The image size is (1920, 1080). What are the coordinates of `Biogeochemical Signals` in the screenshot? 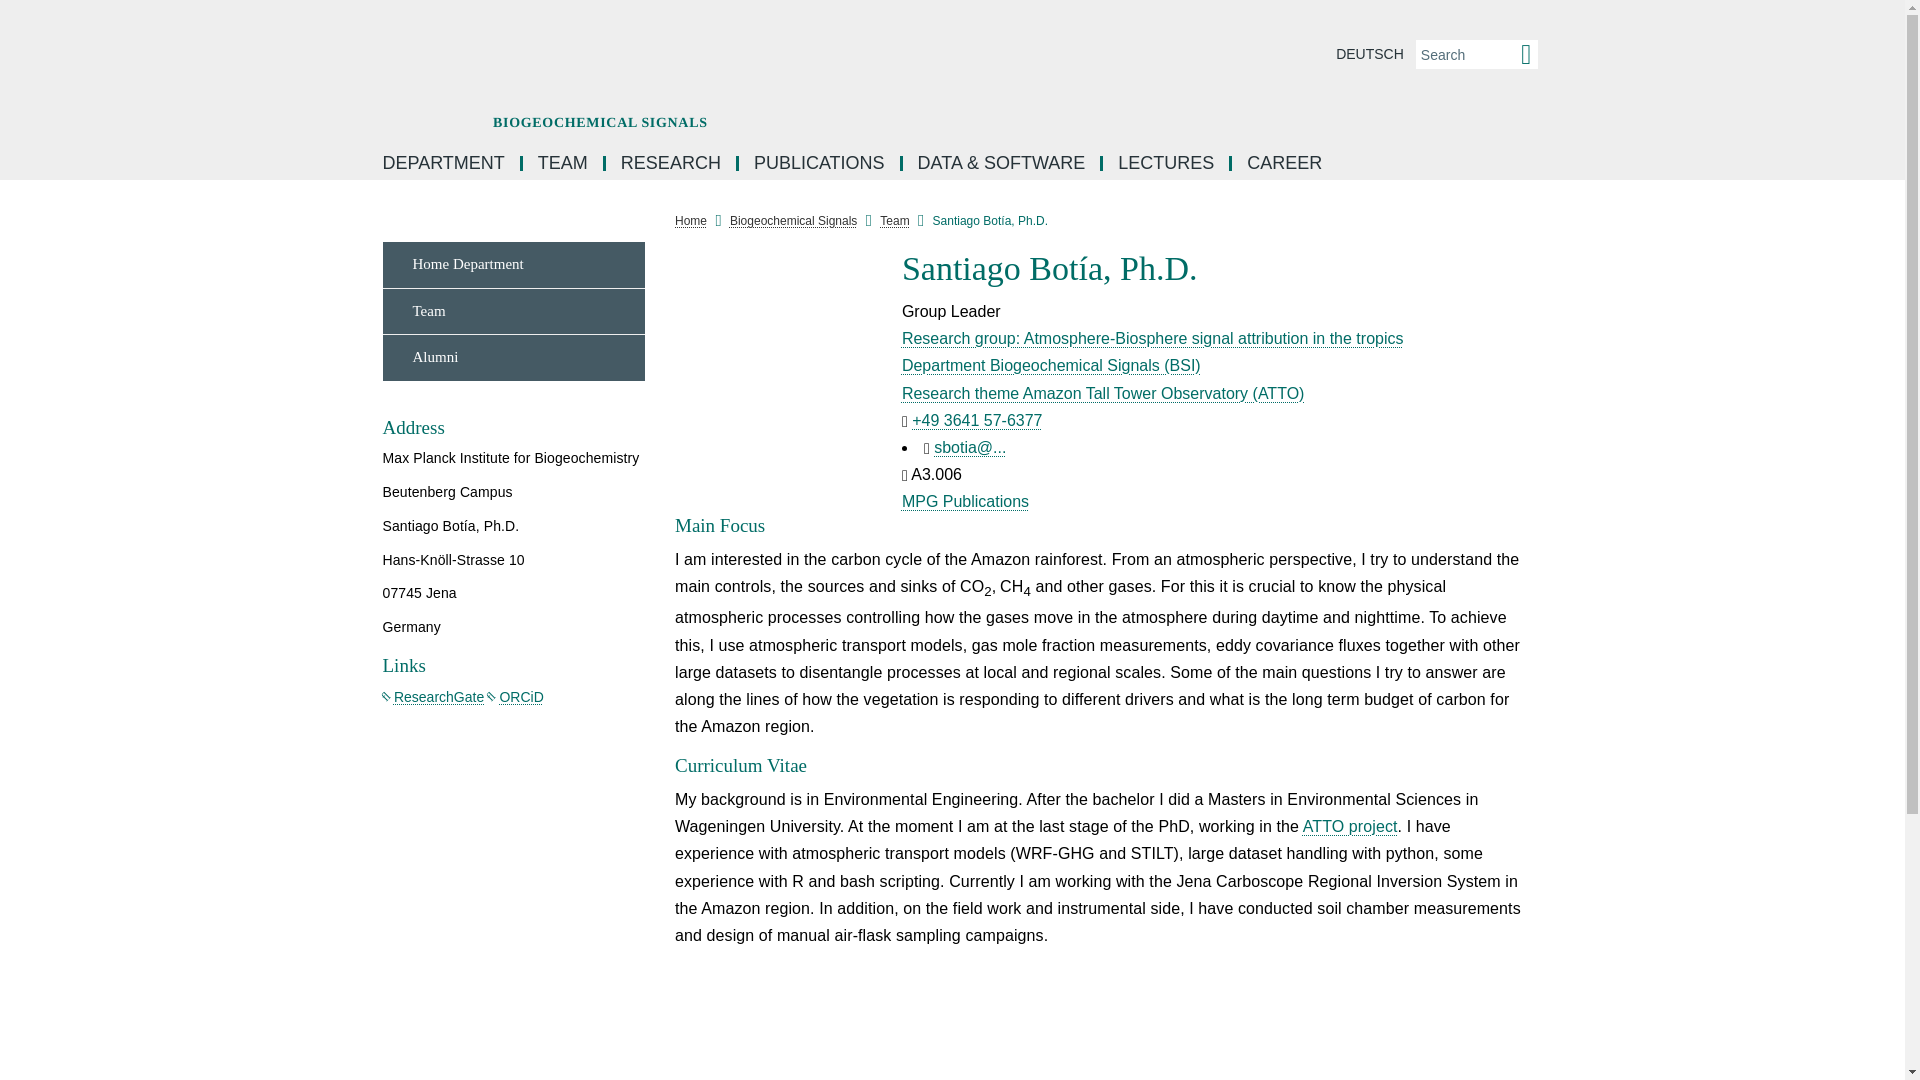 It's located at (792, 220).